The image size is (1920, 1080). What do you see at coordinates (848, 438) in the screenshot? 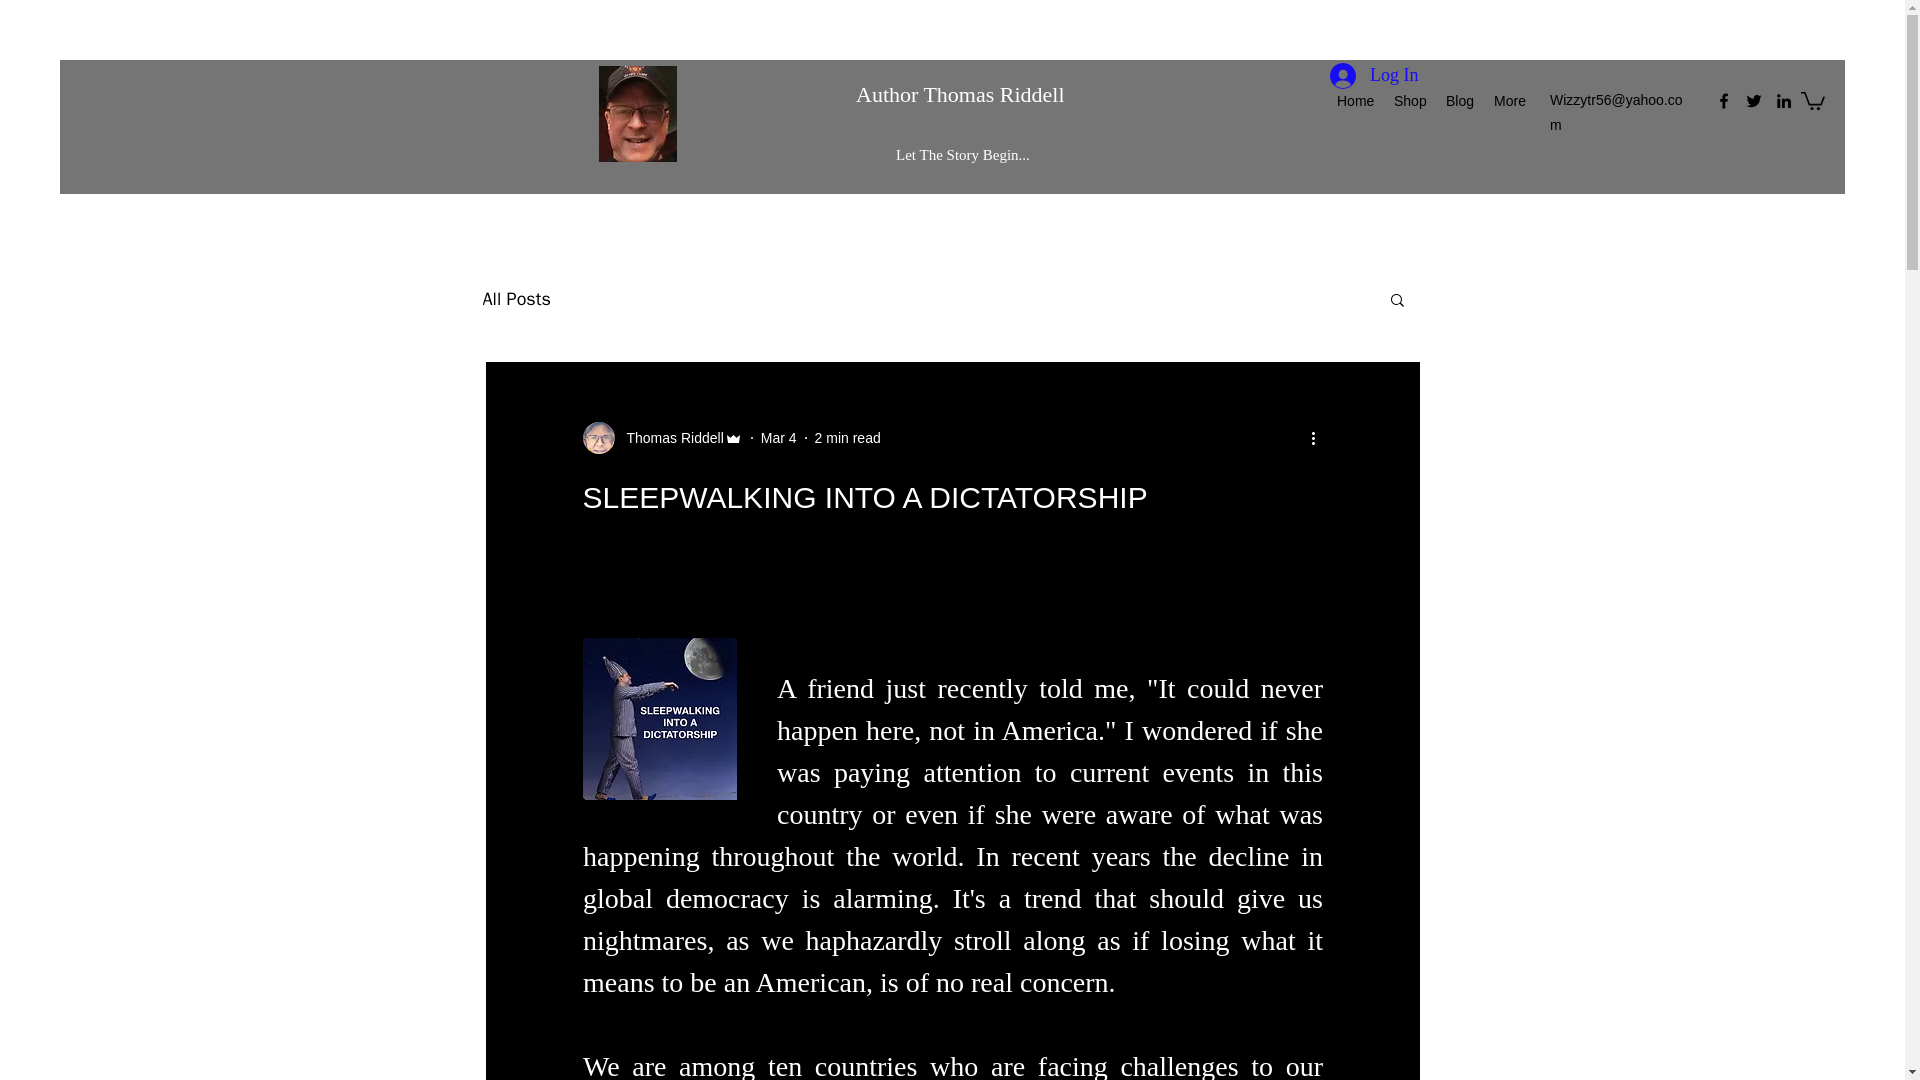
I see `2 min read` at bounding box center [848, 438].